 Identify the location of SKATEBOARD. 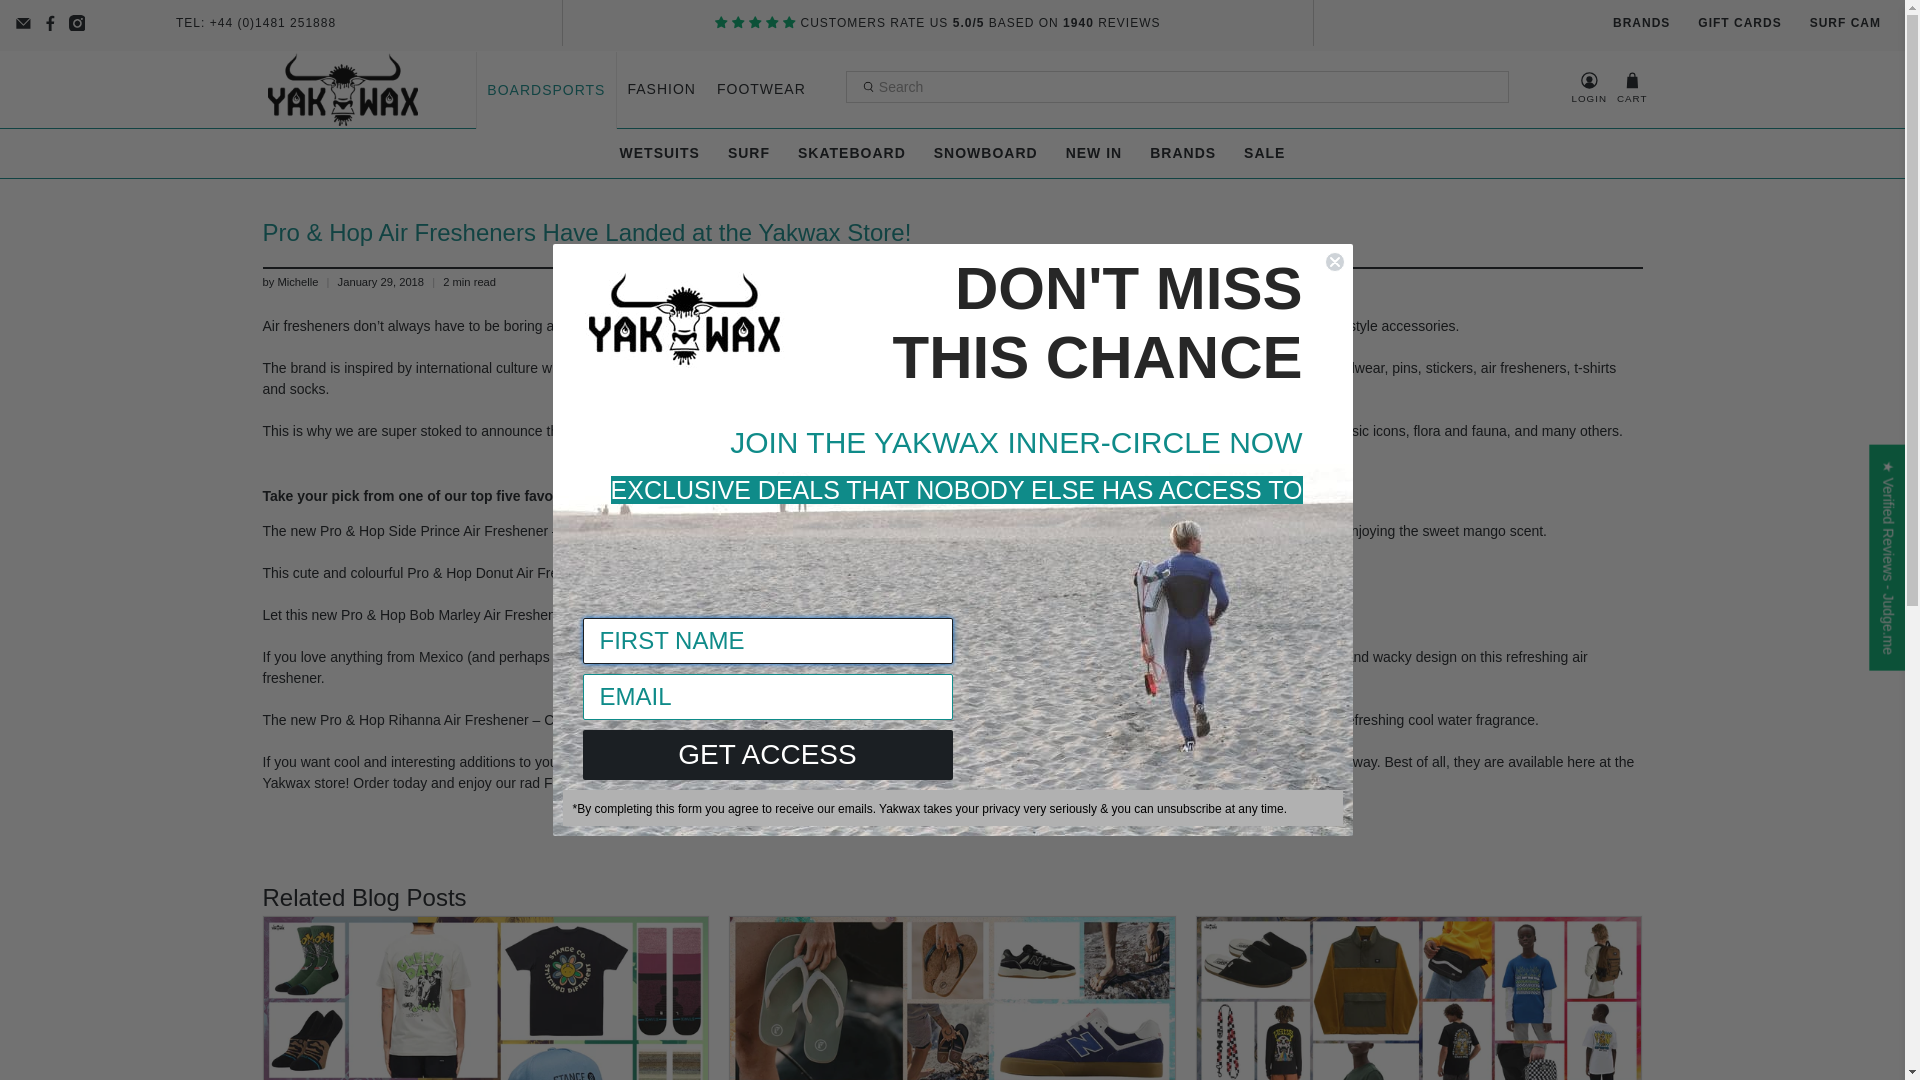
(851, 153).